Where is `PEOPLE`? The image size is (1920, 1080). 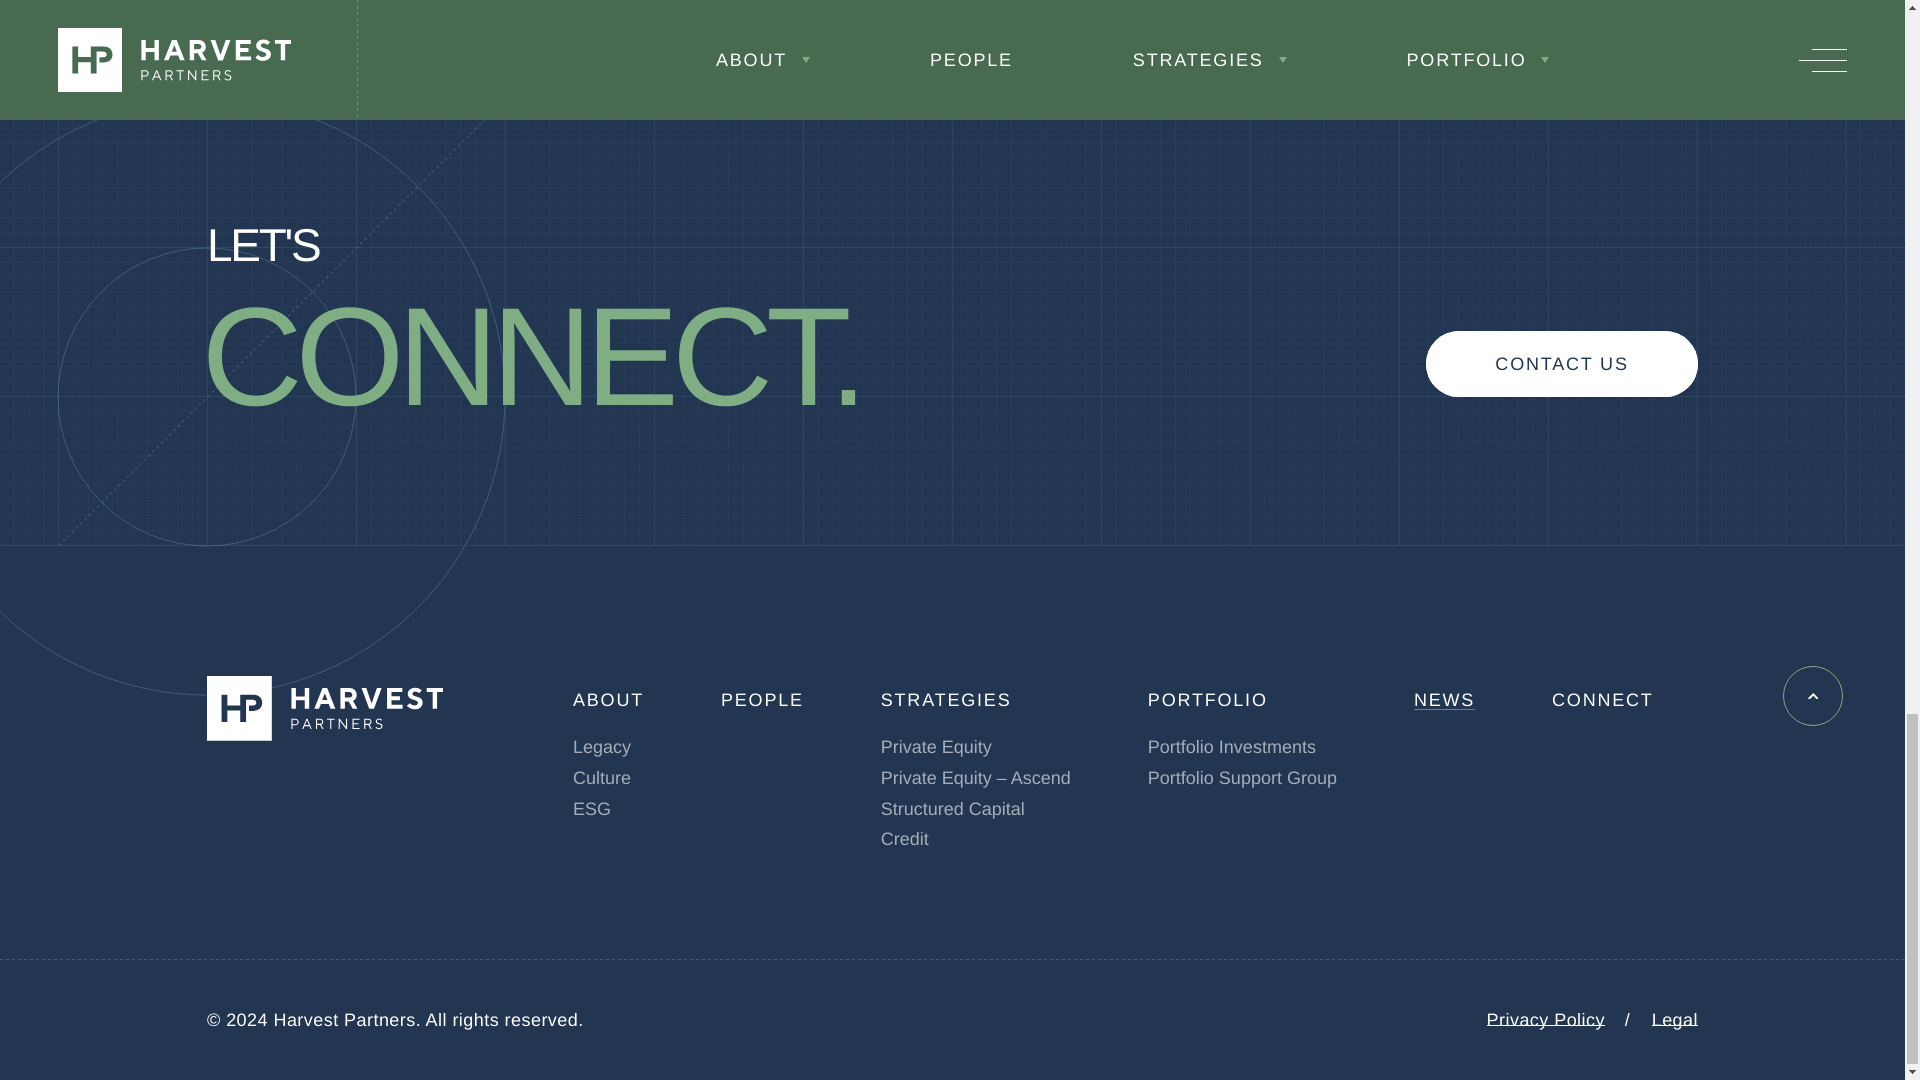
PEOPLE is located at coordinates (762, 700).